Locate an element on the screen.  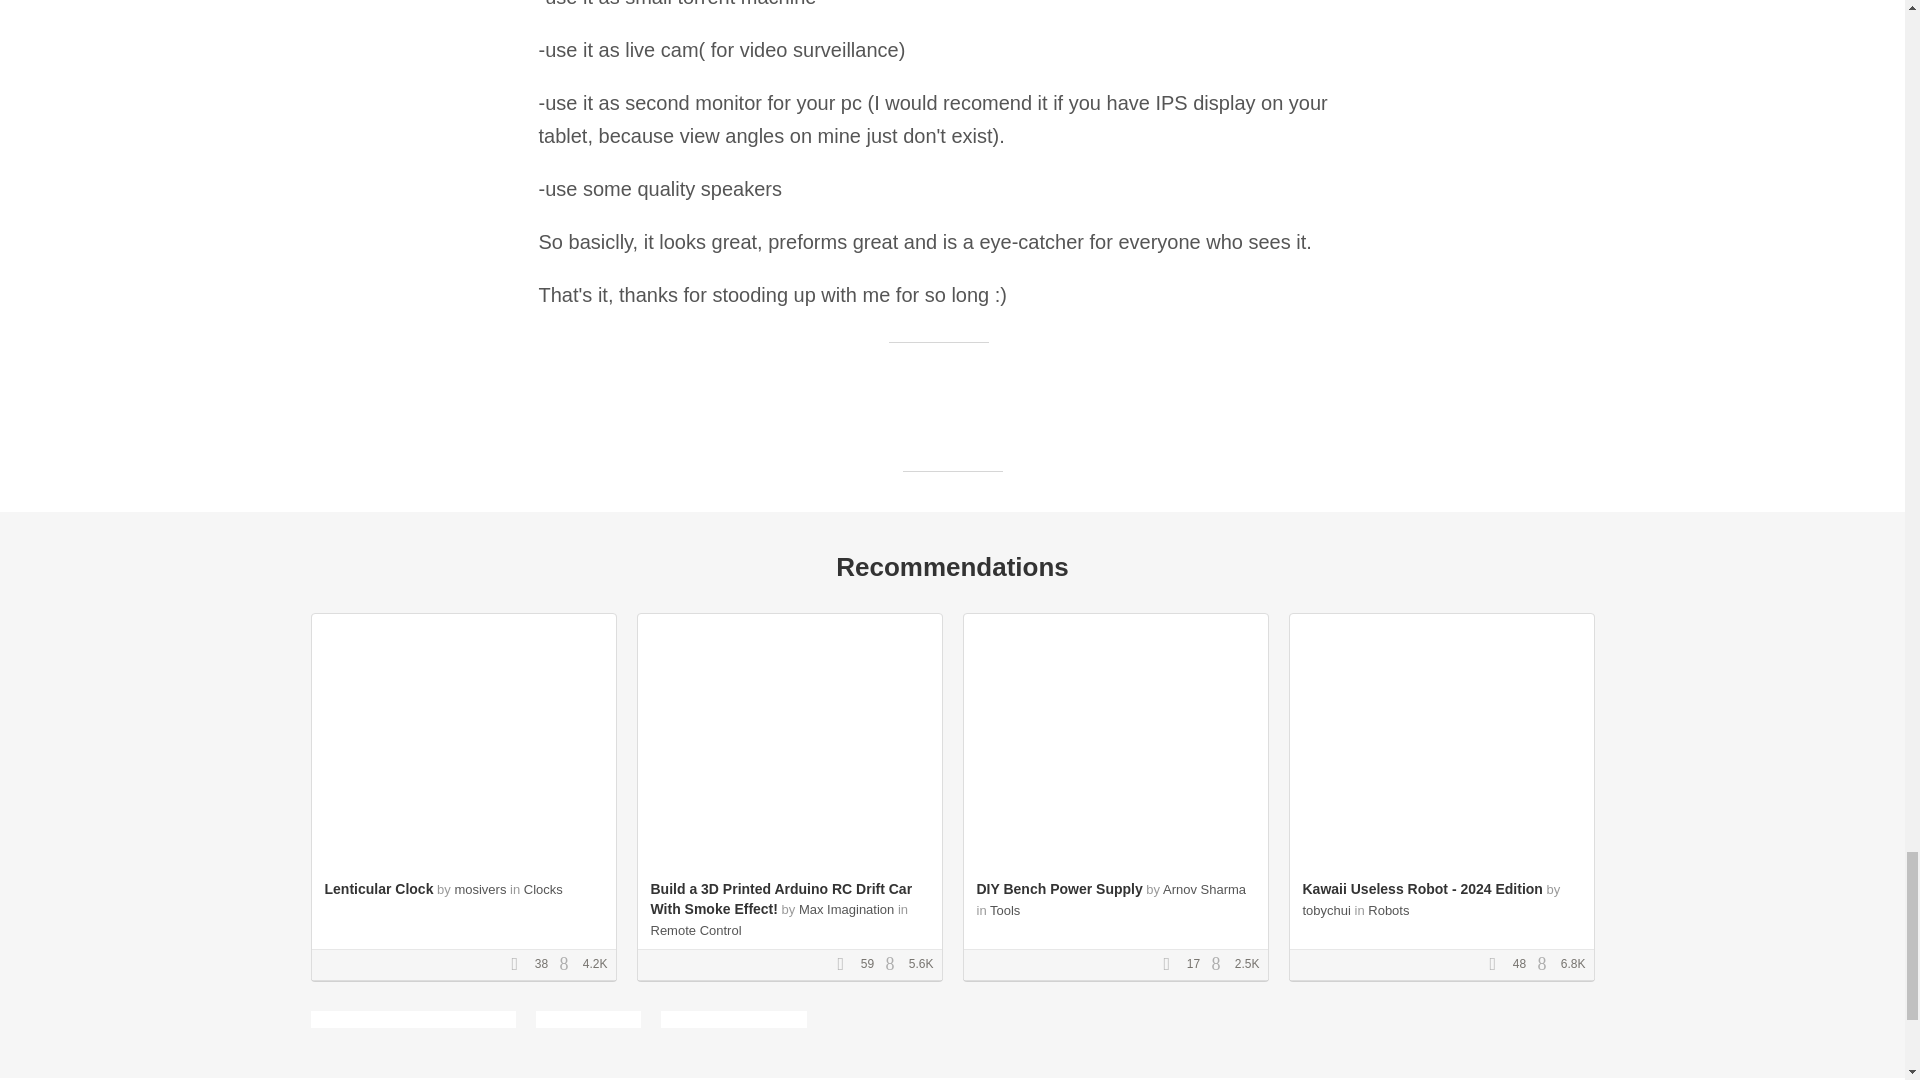
Arnov Sharma is located at coordinates (1204, 890).